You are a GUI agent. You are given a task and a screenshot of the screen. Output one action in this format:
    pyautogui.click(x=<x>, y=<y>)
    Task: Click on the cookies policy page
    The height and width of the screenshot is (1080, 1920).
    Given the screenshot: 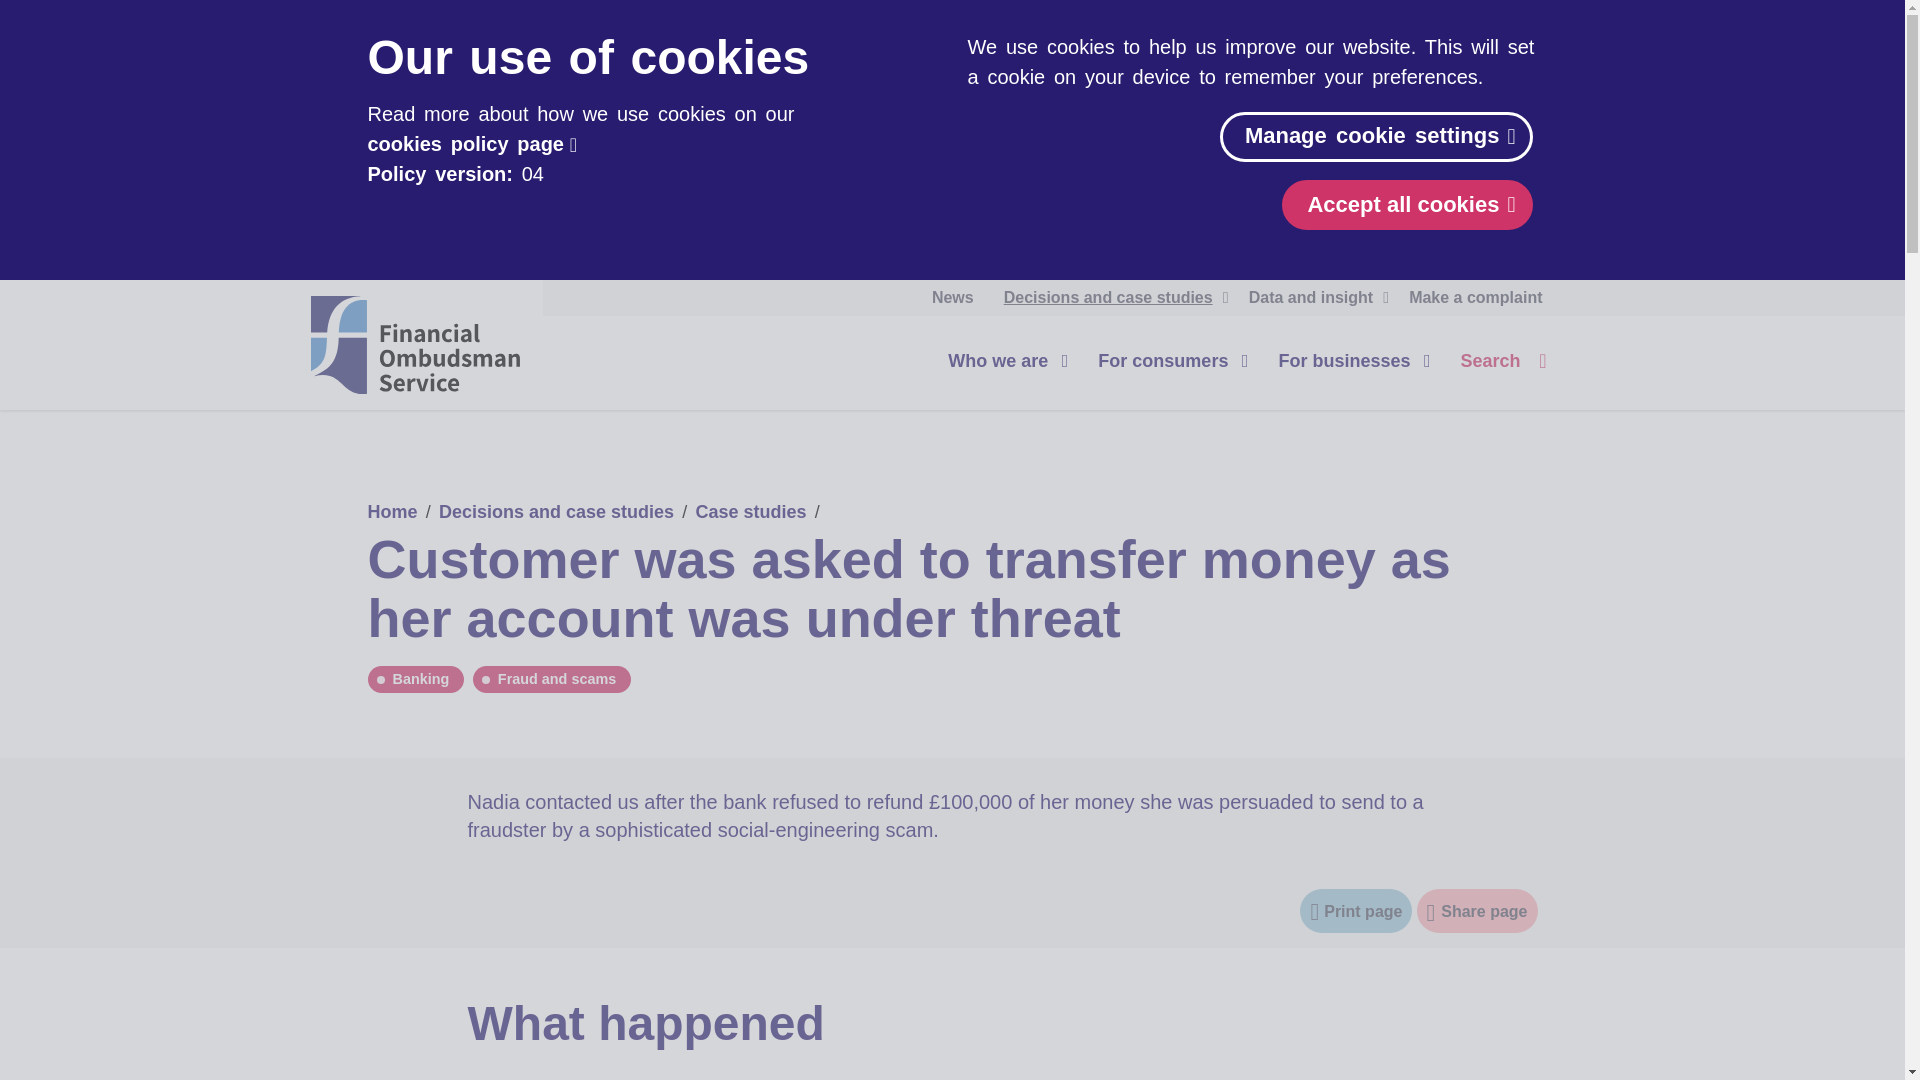 What is the action you would take?
    pyautogui.click(x=472, y=144)
    